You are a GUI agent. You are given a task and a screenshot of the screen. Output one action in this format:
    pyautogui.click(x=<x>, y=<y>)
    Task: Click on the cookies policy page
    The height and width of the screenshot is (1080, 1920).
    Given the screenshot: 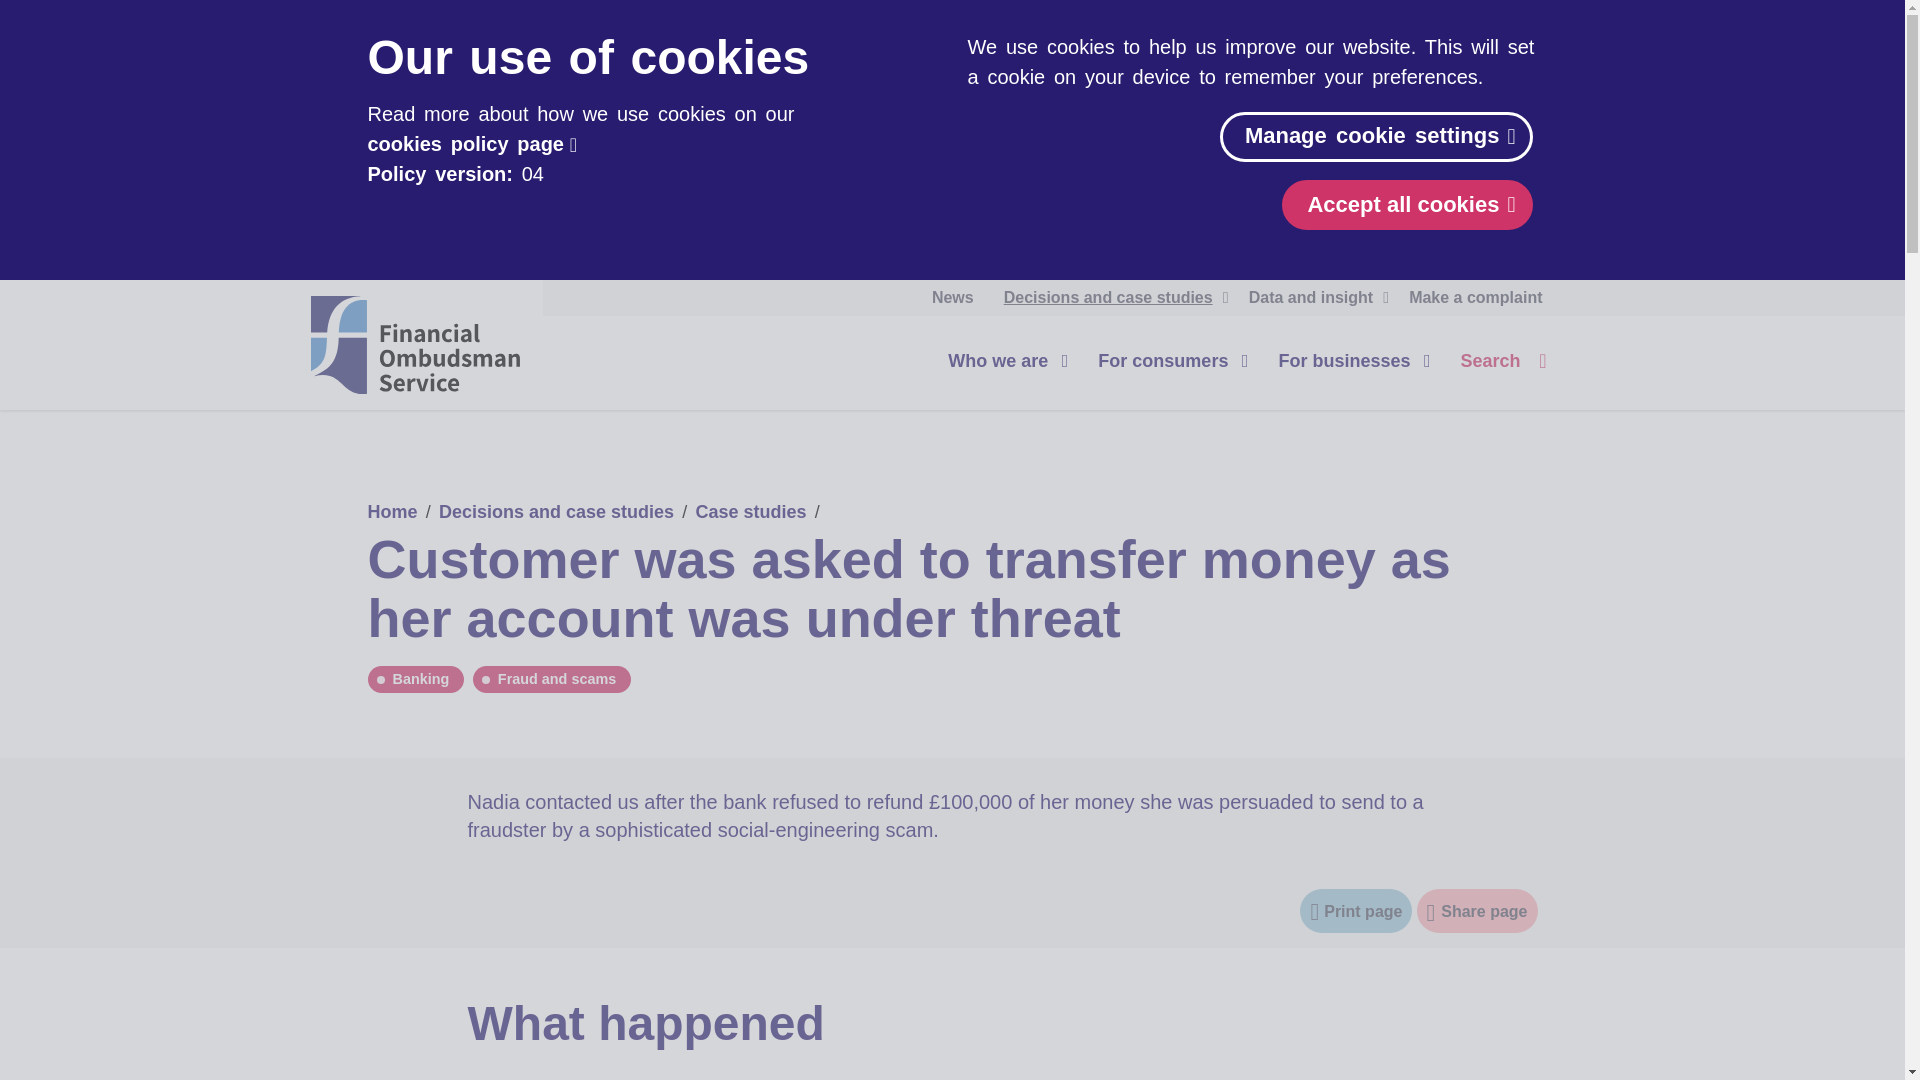 What is the action you would take?
    pyautogui.click(x=472, y=144)
    